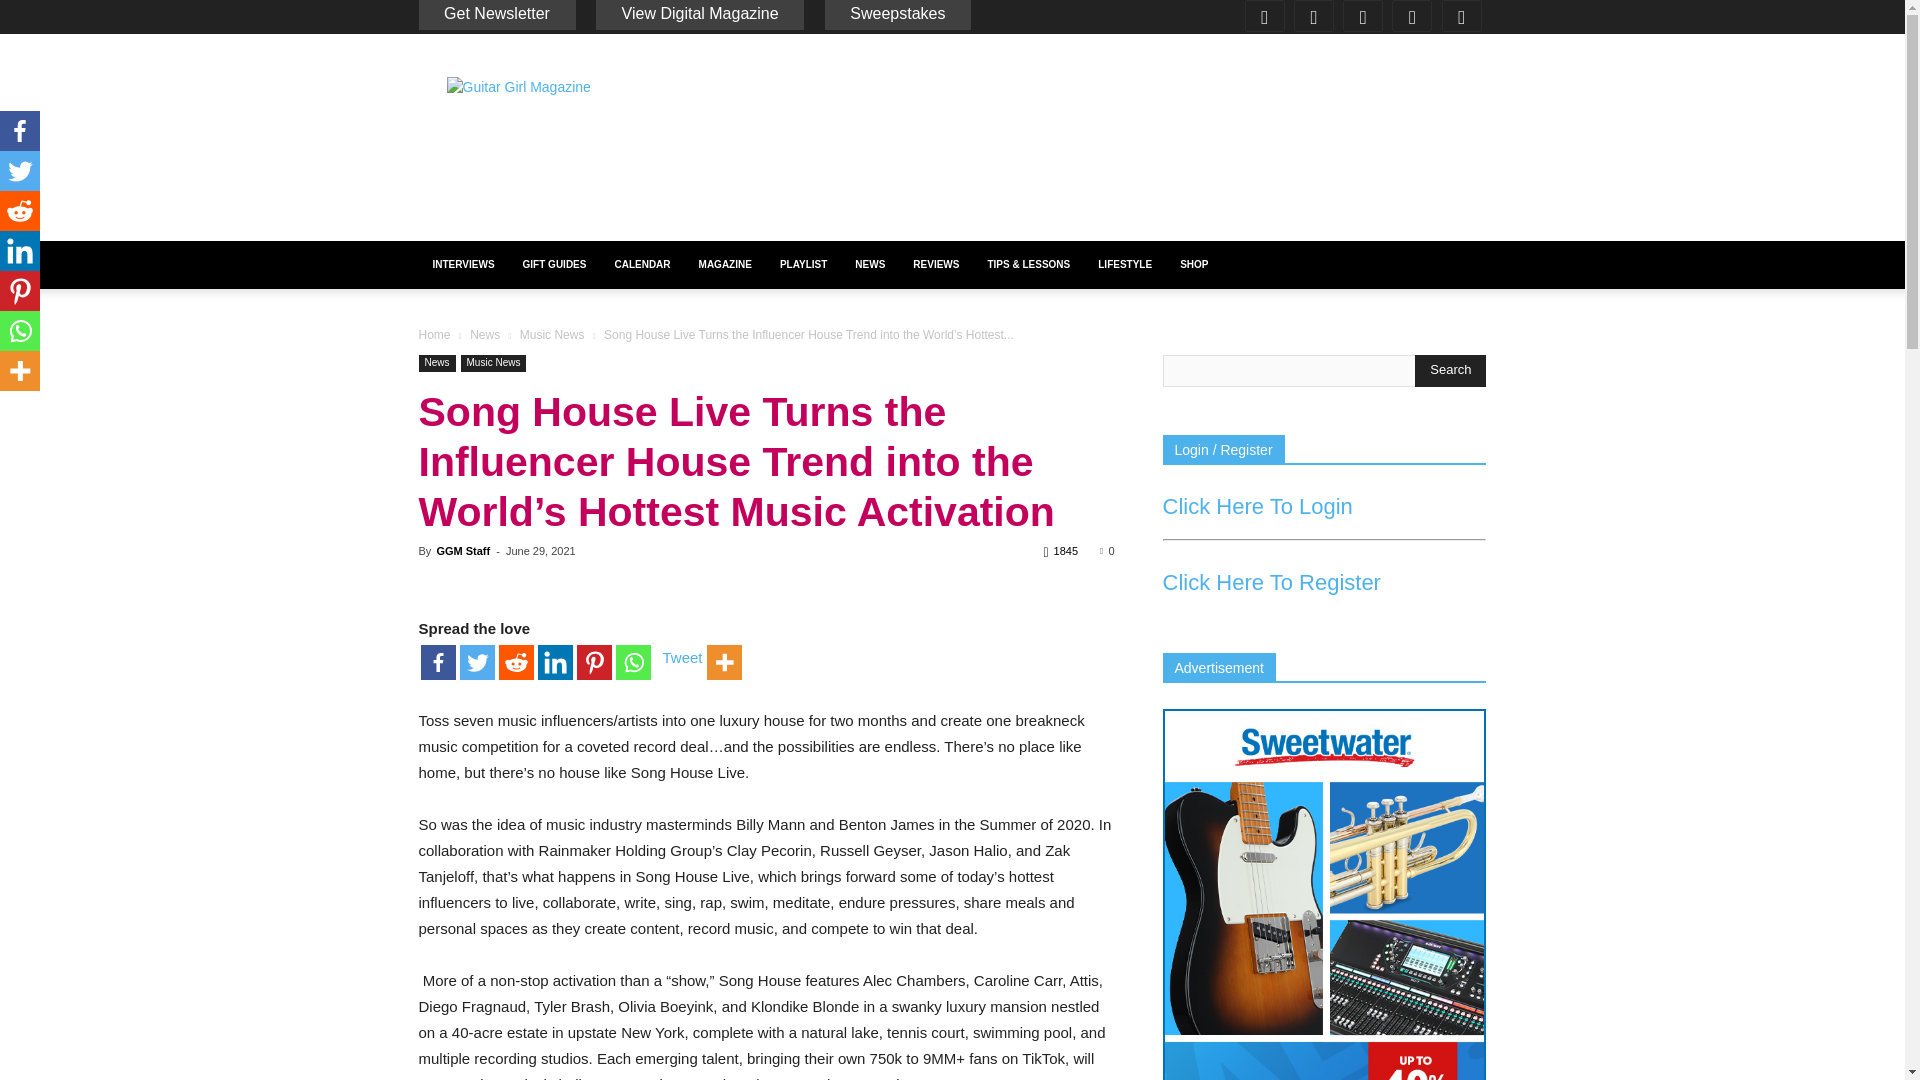 This screenshot has height=1080, width=1920. What do you see at coordinates (1450, 370) in the screenshot?
I see `Search` at bounding box center [1450, 370].